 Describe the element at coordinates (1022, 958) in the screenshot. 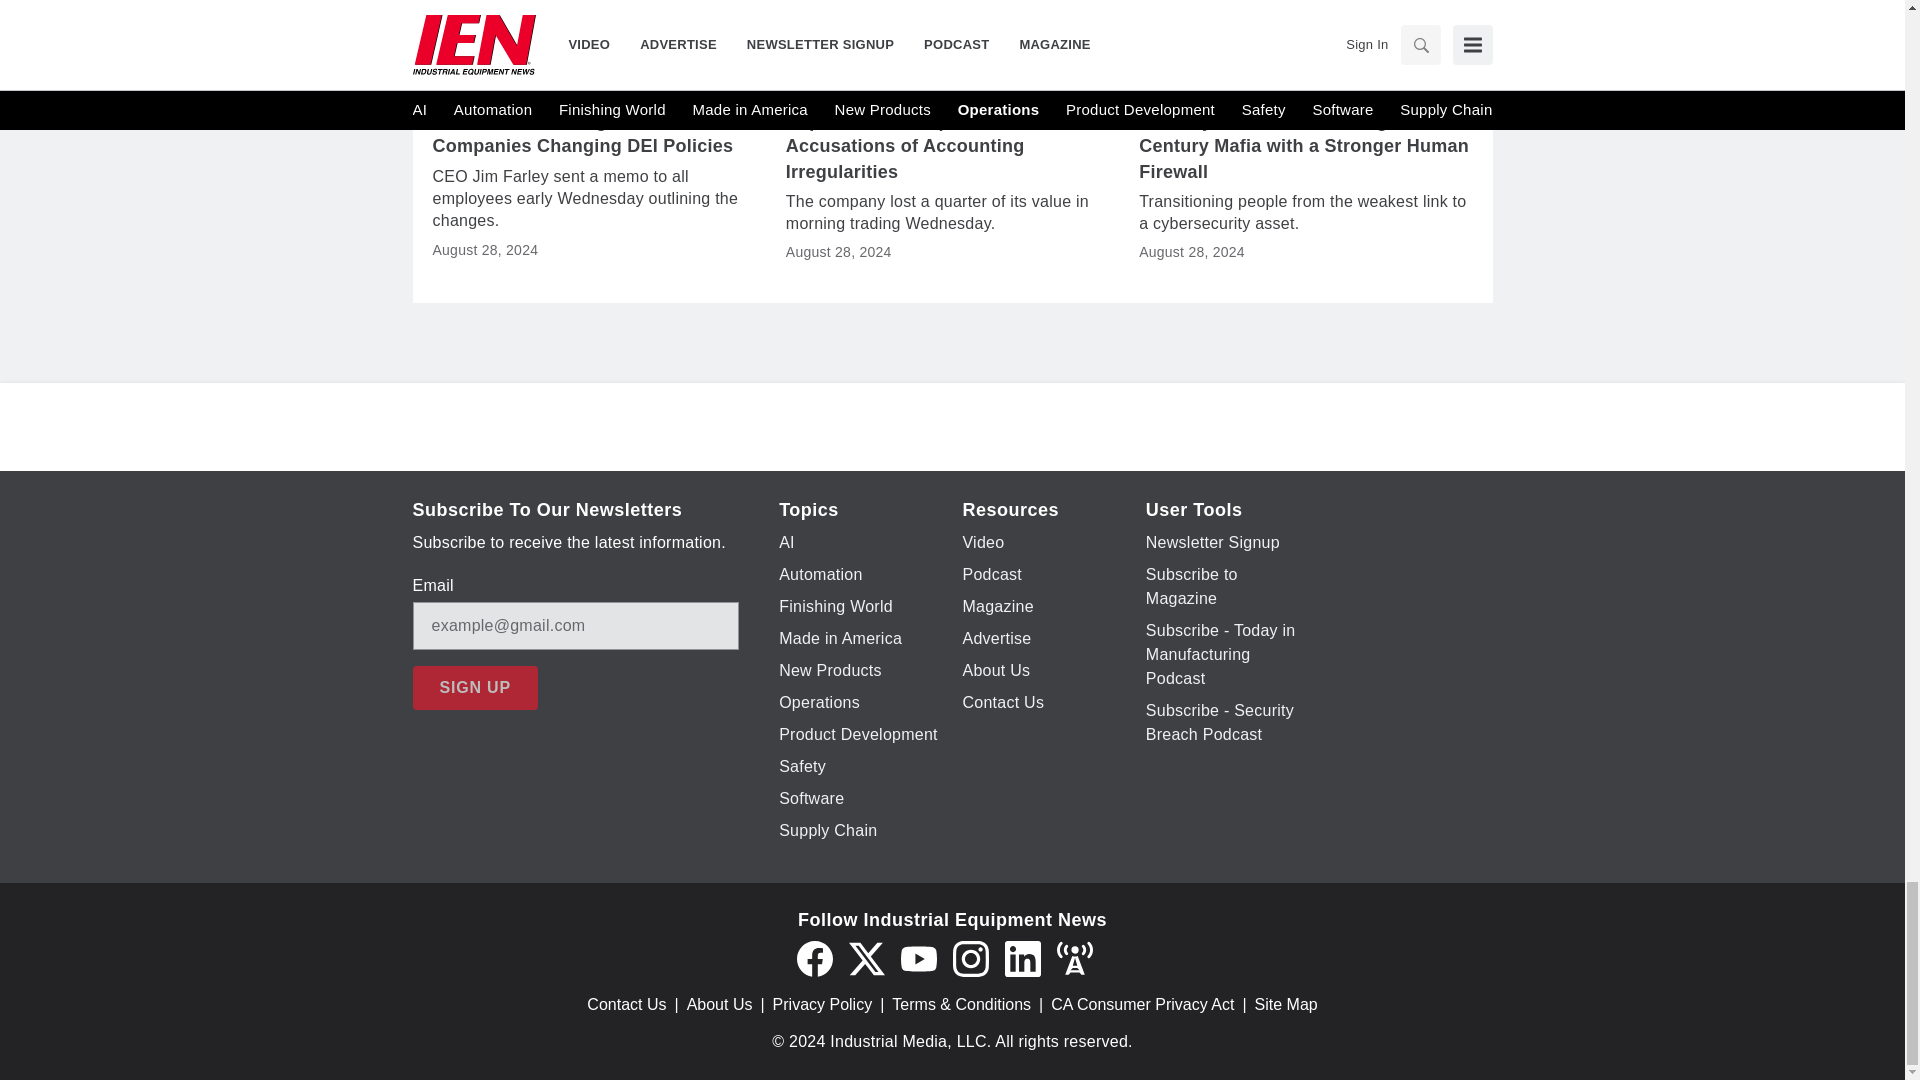

I see `LinkedIn icon` at that location.